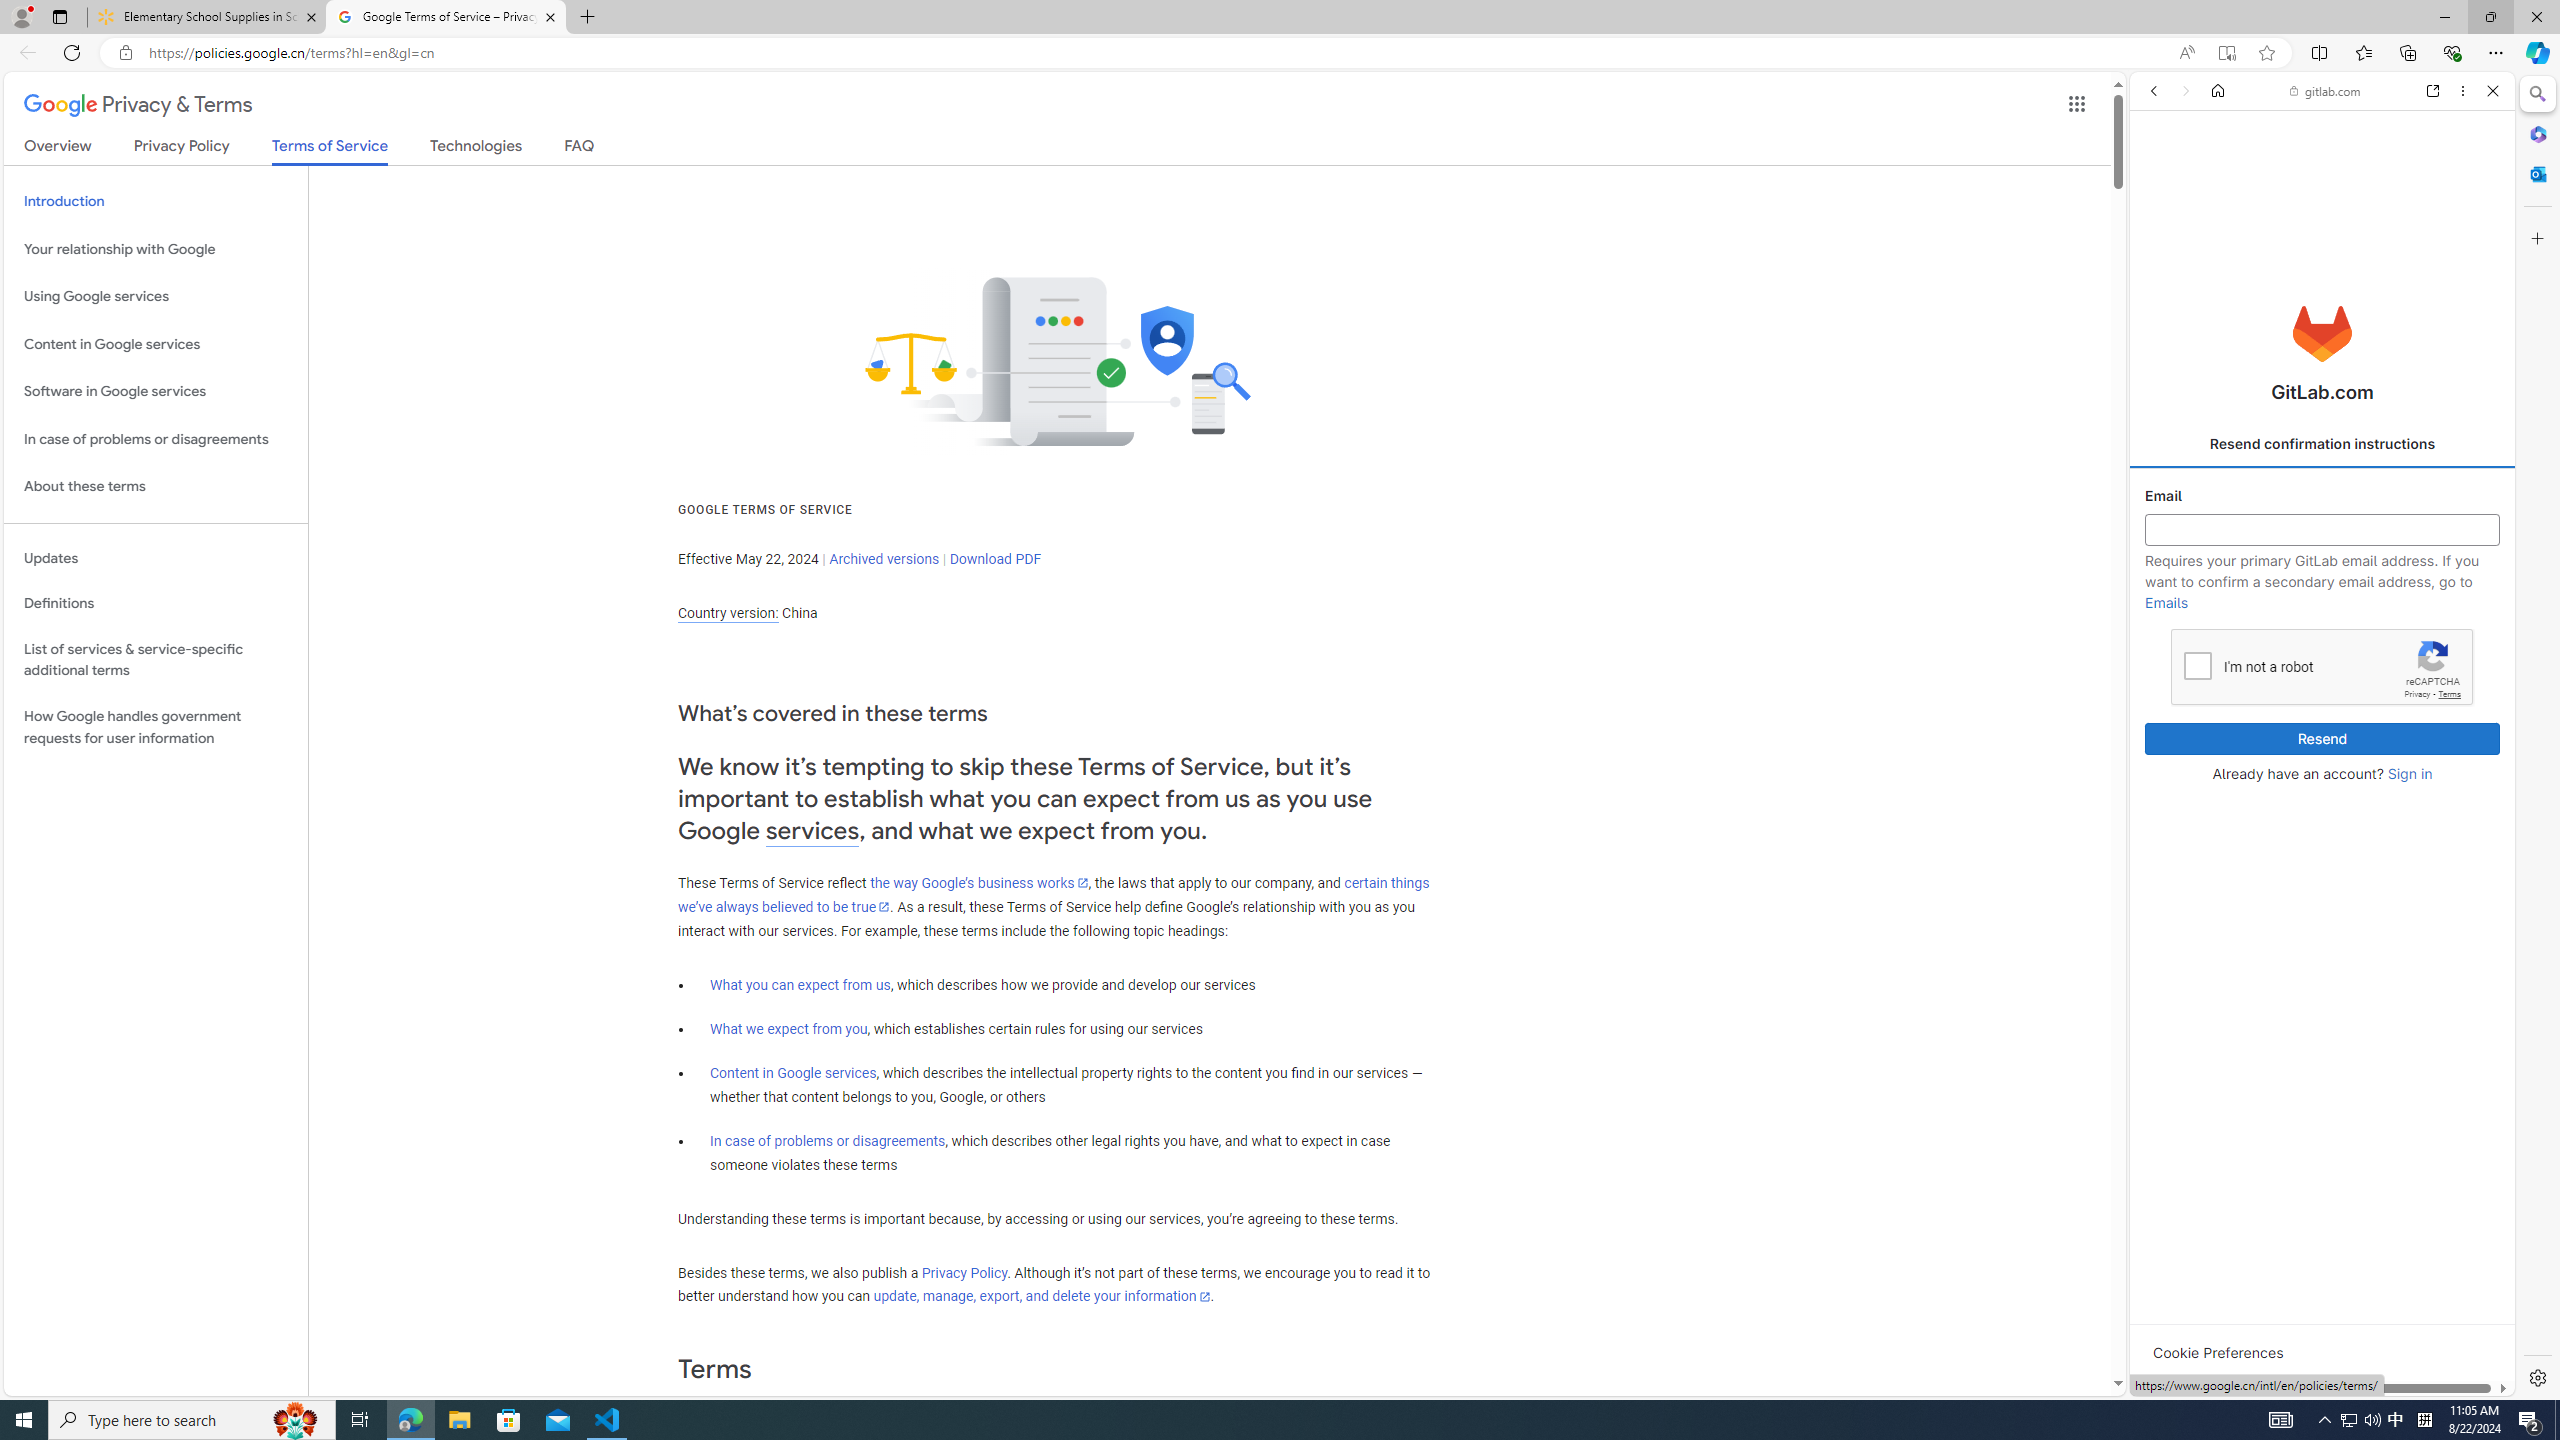  Describe the element at coordinates (156, 603) in the screenshot. I see `Definitions` at that location.